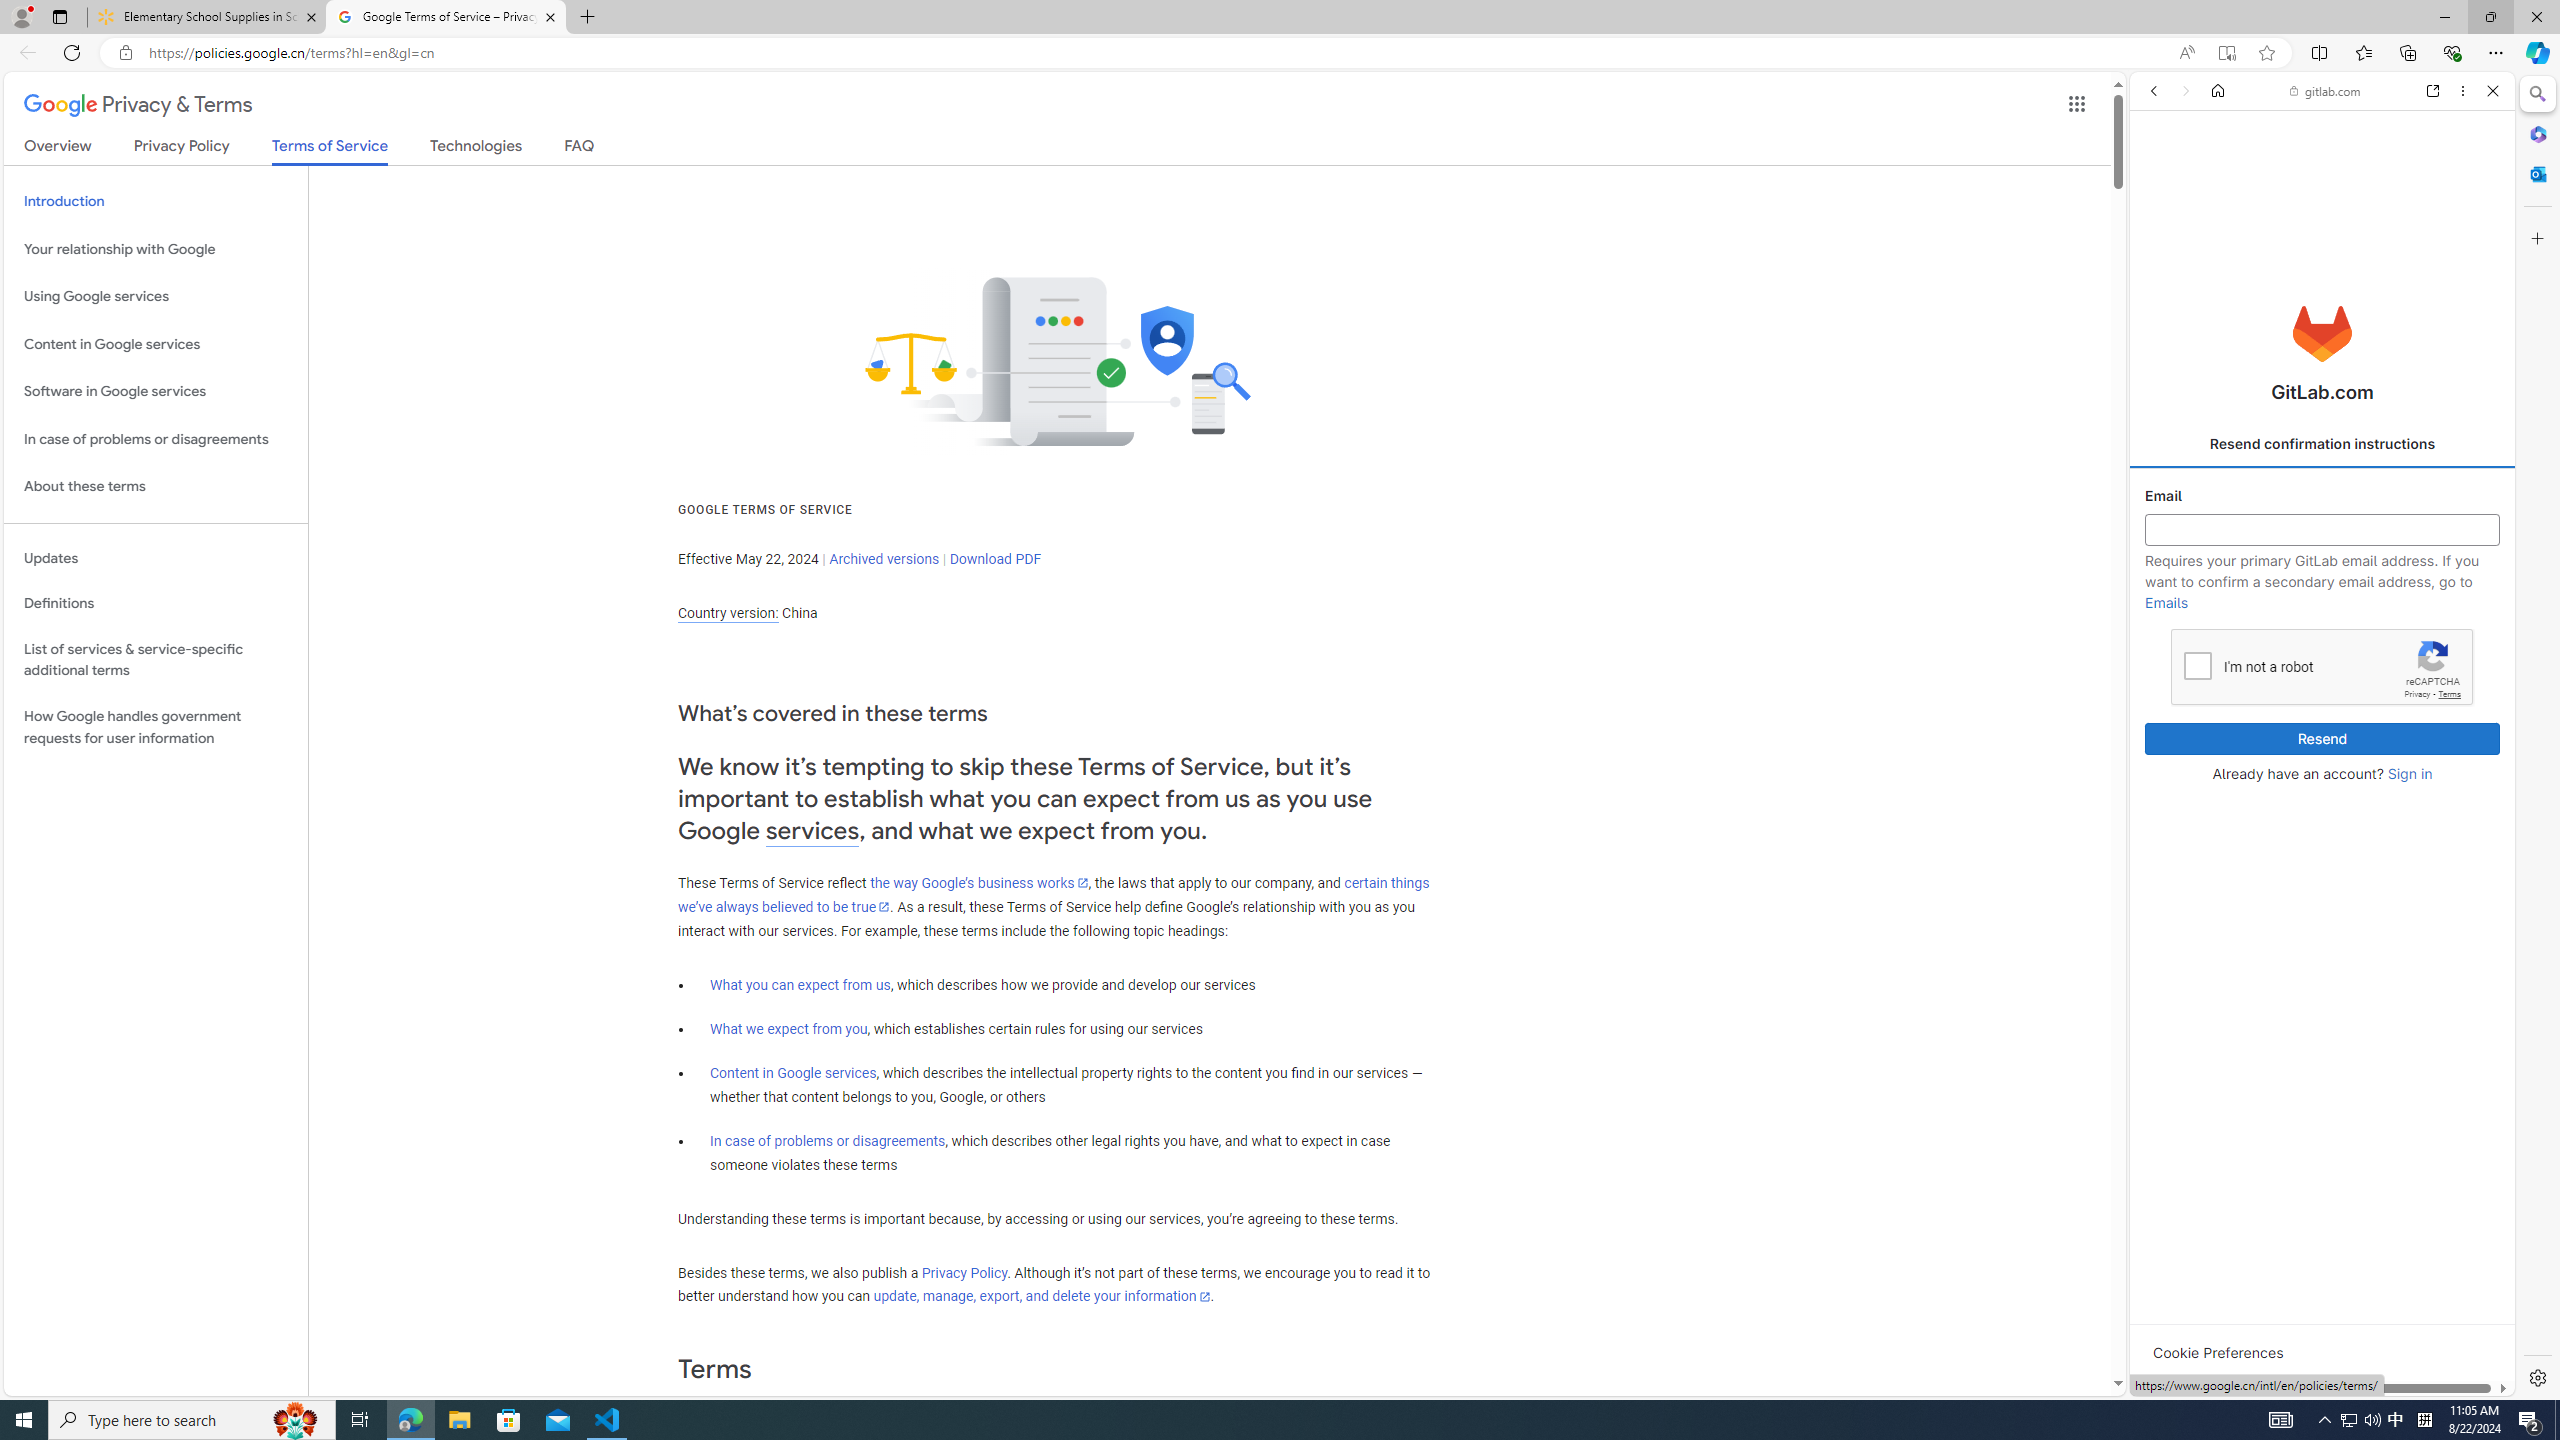  Describe the element at coordinates (156, 603) in the screenshot. I see `Definitions` at that location.